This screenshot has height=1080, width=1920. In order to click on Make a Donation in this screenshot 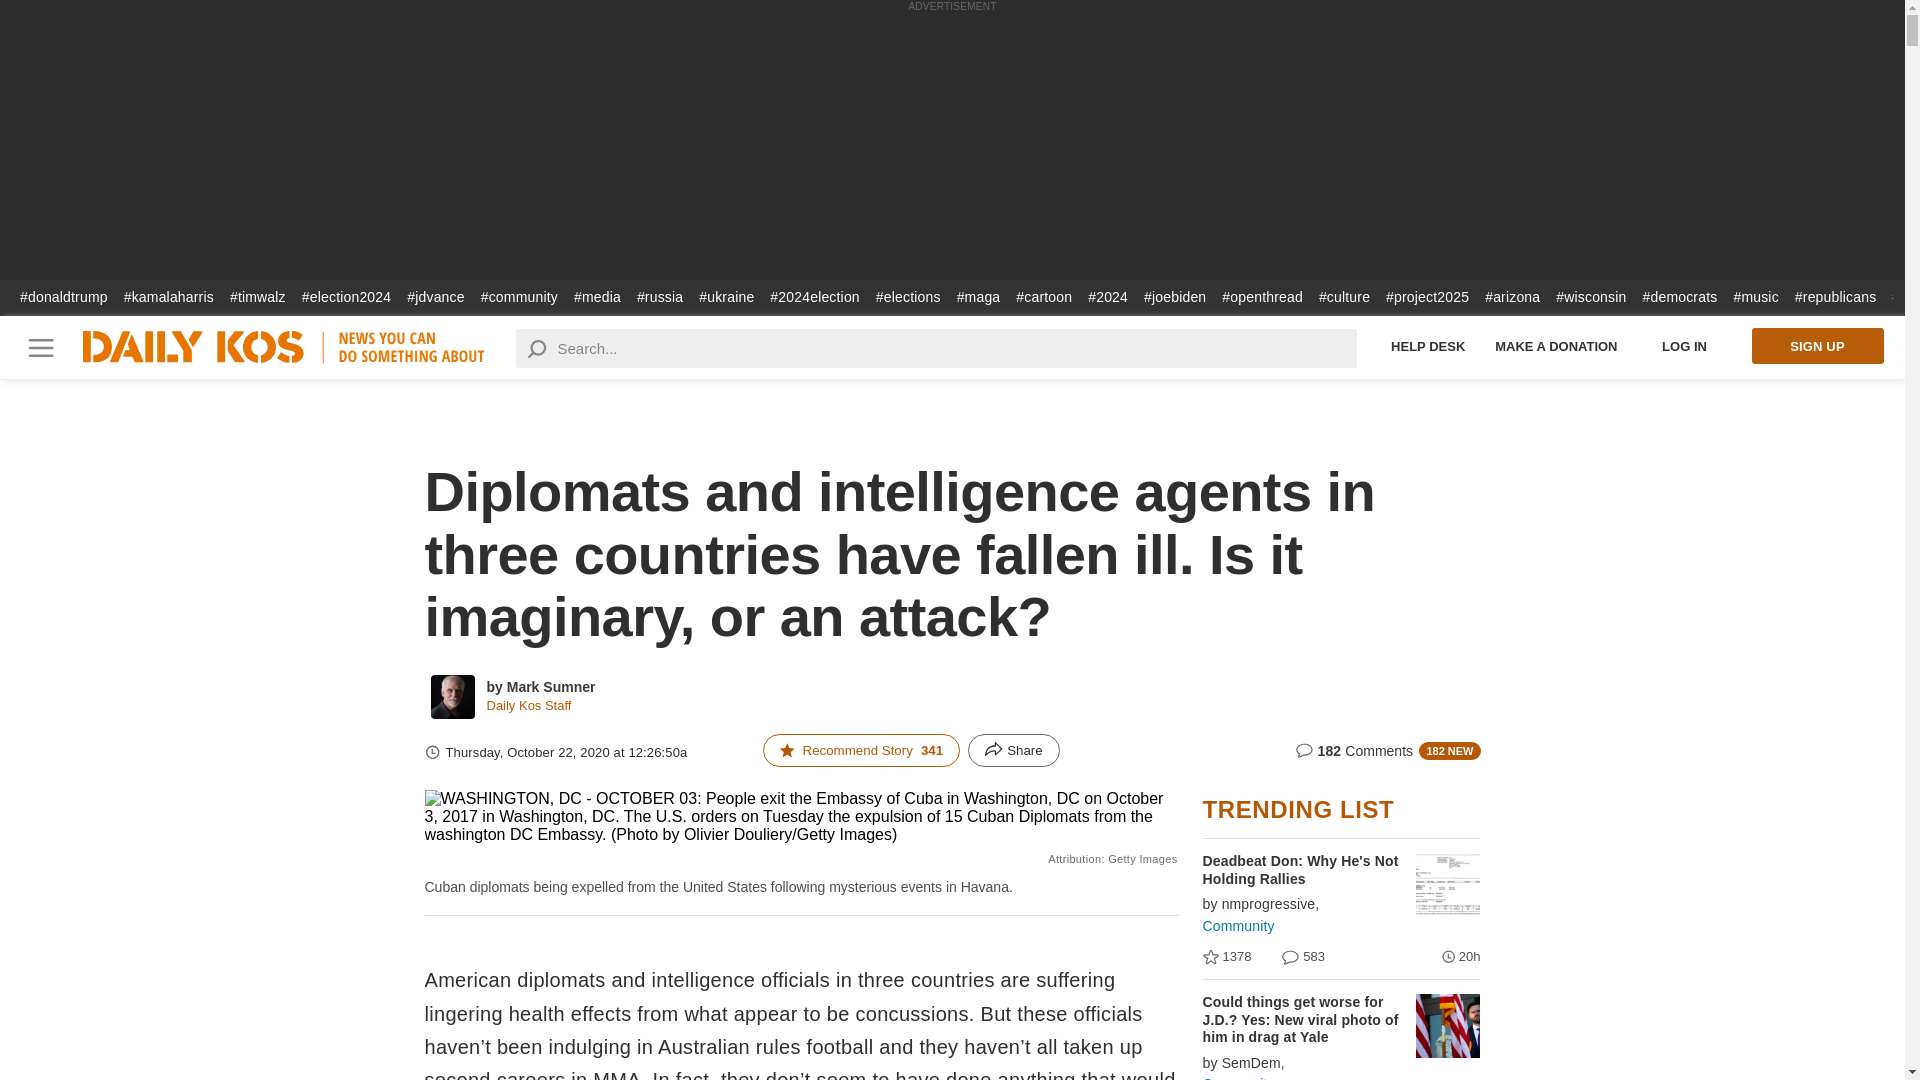, I will do `click(1556, 346)`.